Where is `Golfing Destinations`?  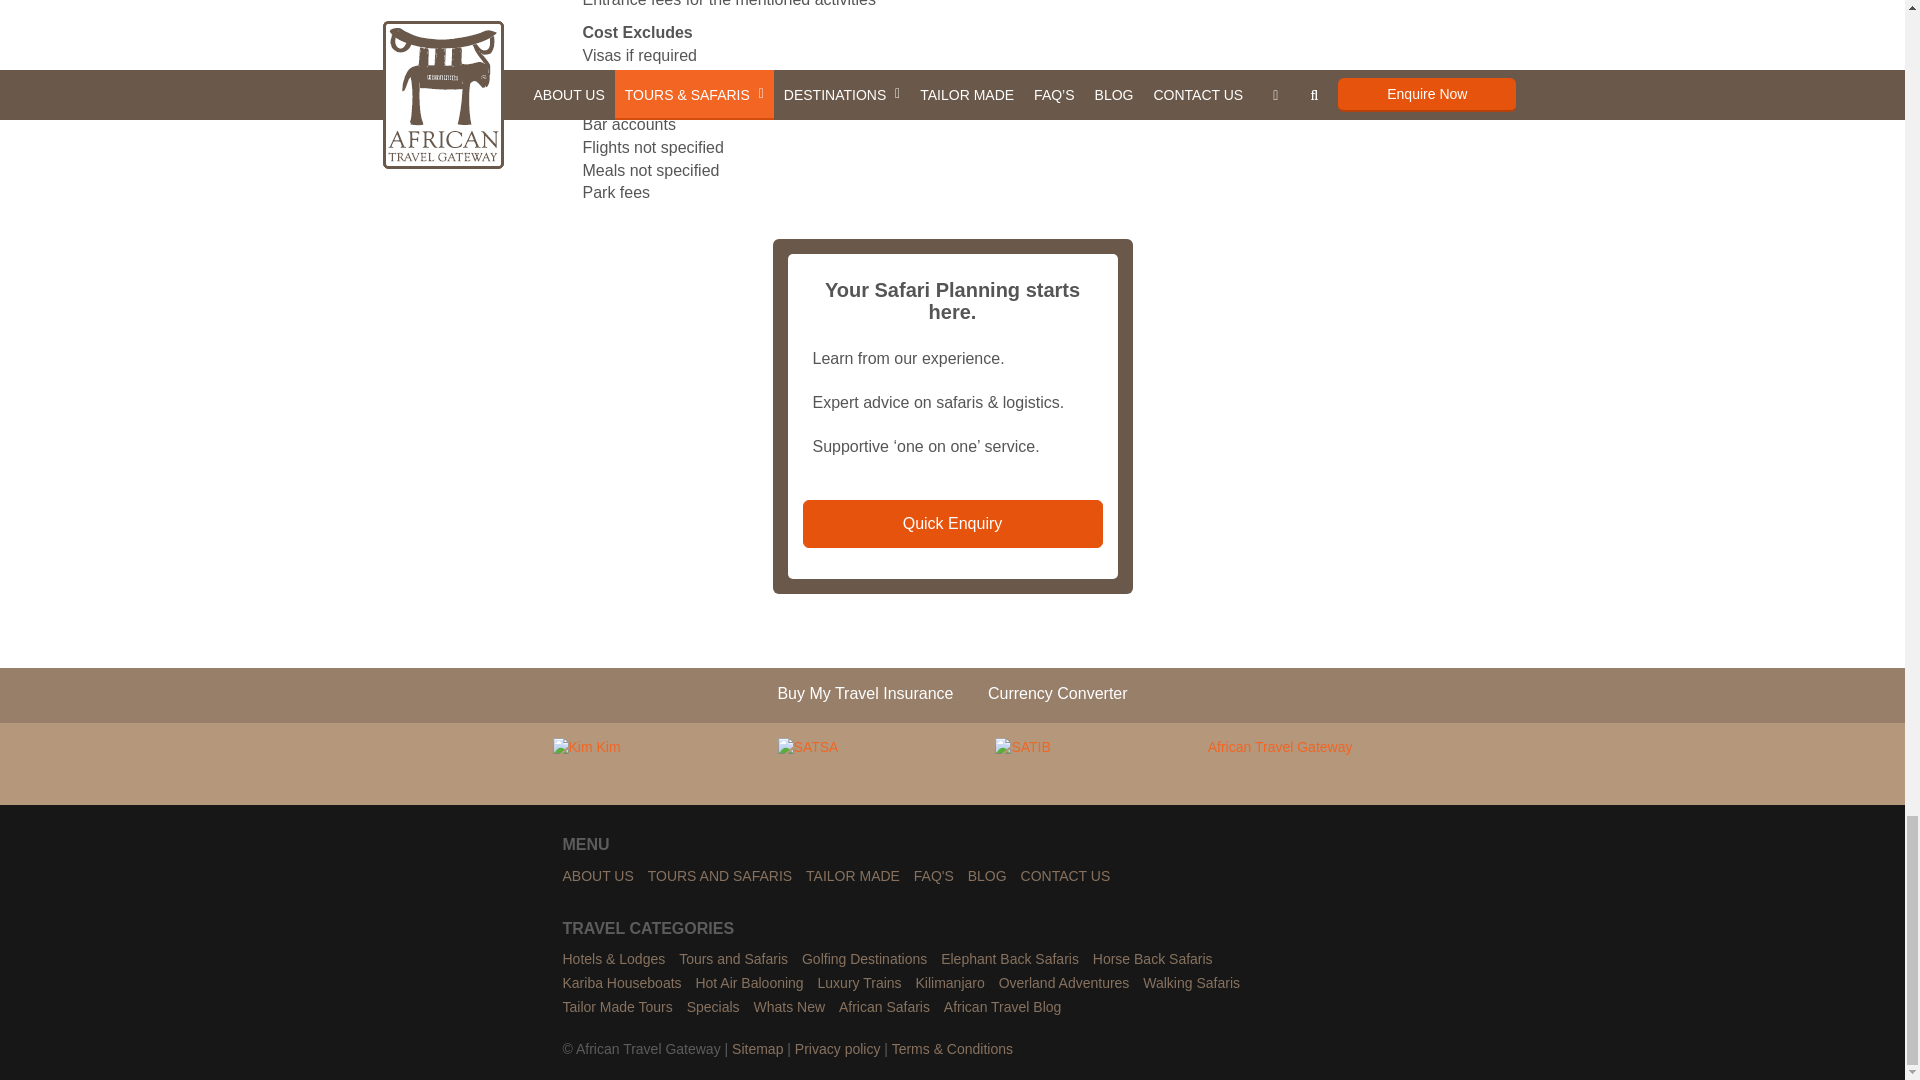 Golfing Destinations is located at coordinates (864, 960).